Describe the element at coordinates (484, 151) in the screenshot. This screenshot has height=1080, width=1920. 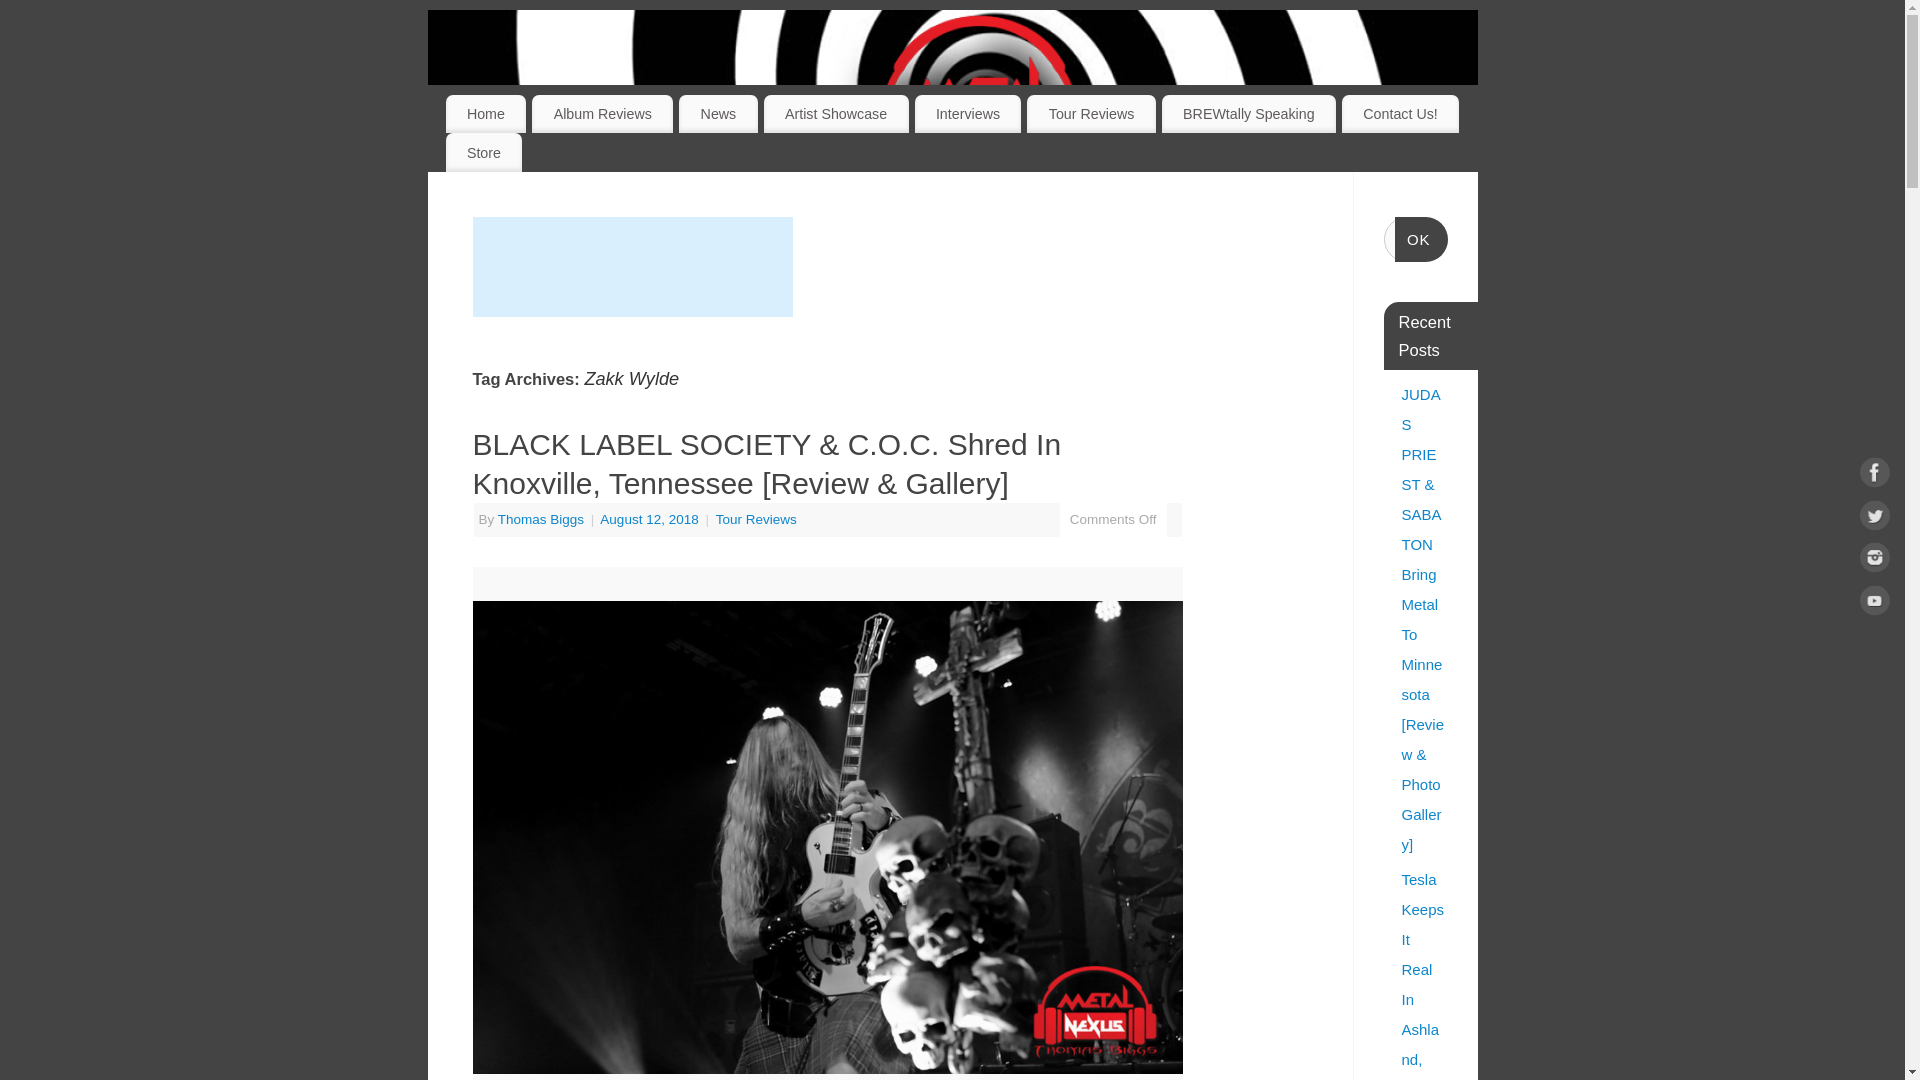
I see `Store` at that location.